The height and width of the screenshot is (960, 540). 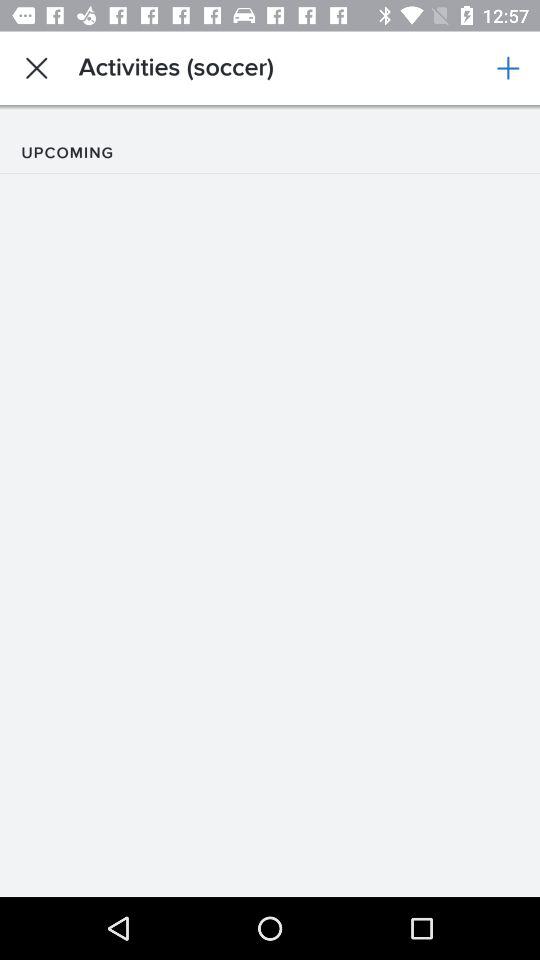 What do you see at coordinates (36, 68) in the screenshot?
I see `select the app to the left of activities (soccer) icon` at bounding box center [36, 68].